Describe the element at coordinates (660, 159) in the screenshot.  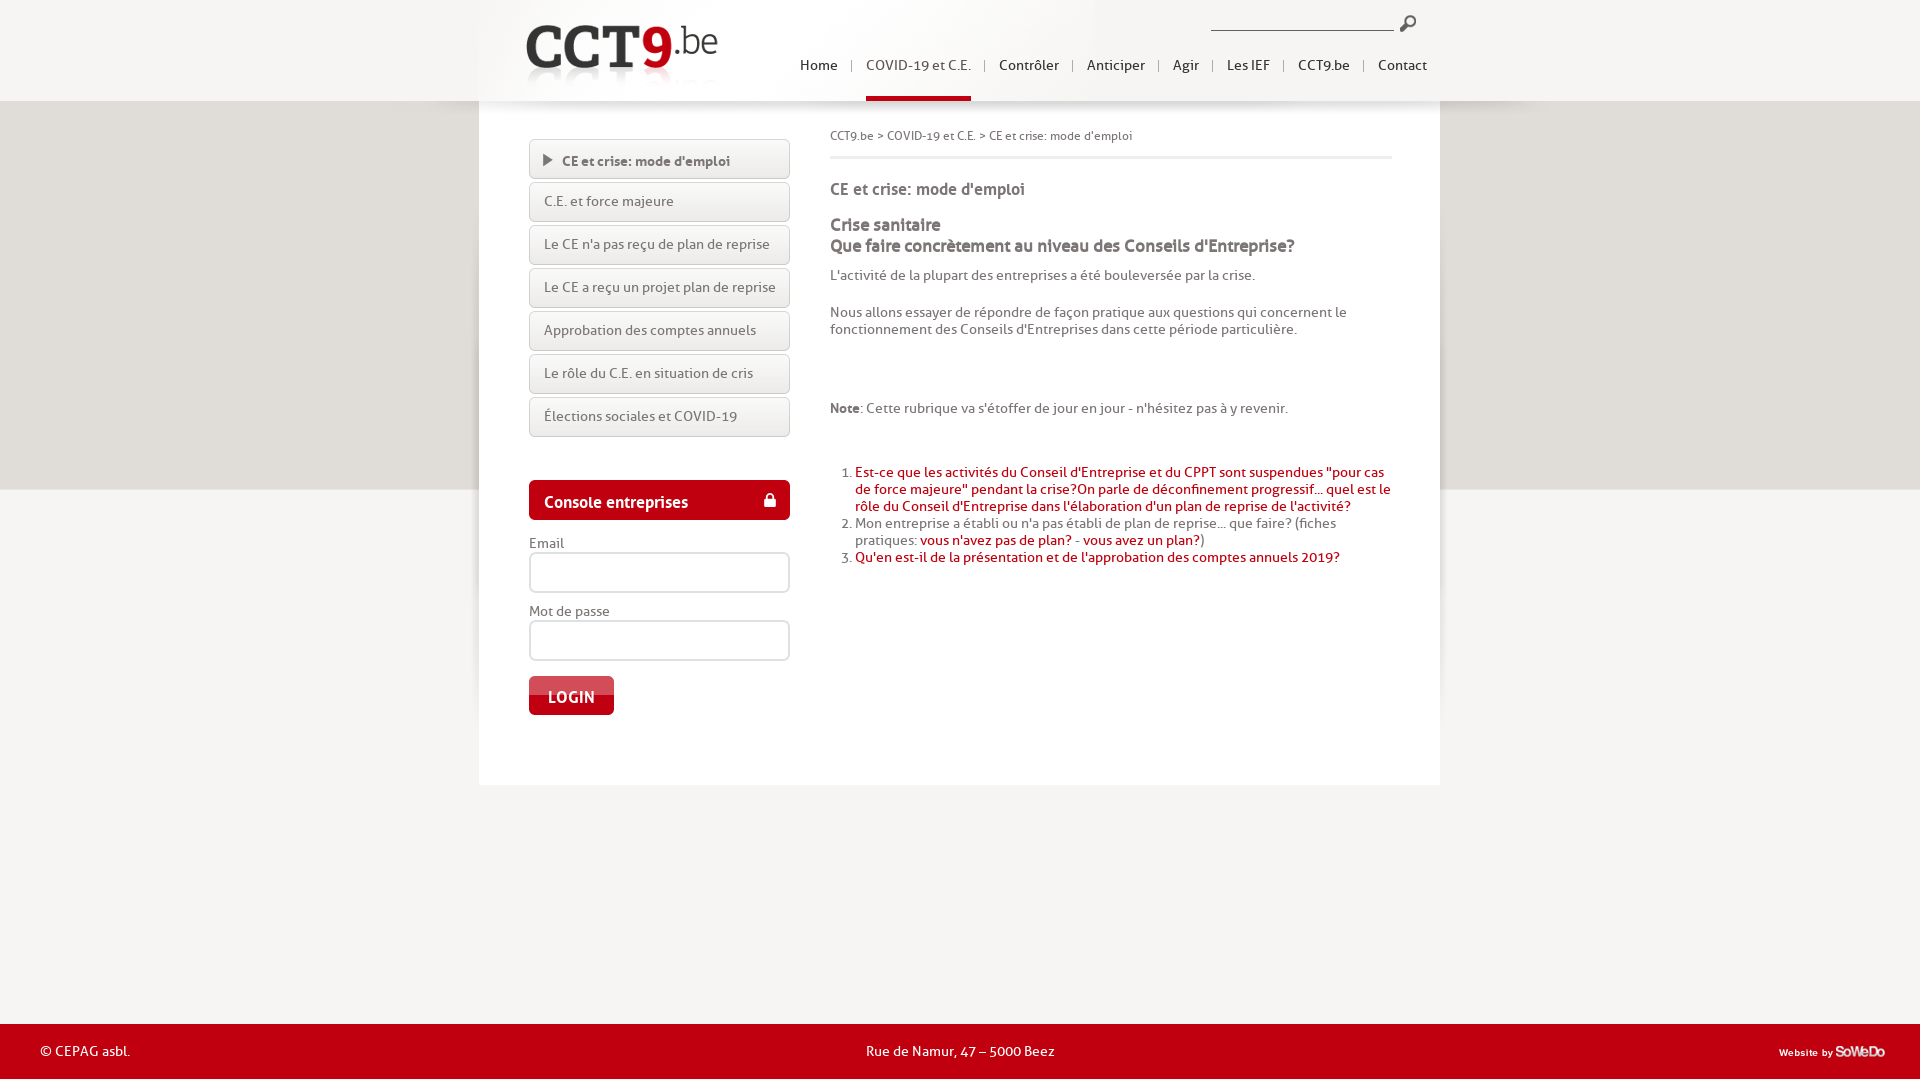
I see `CE et crise: mode d'emploi` at that location.